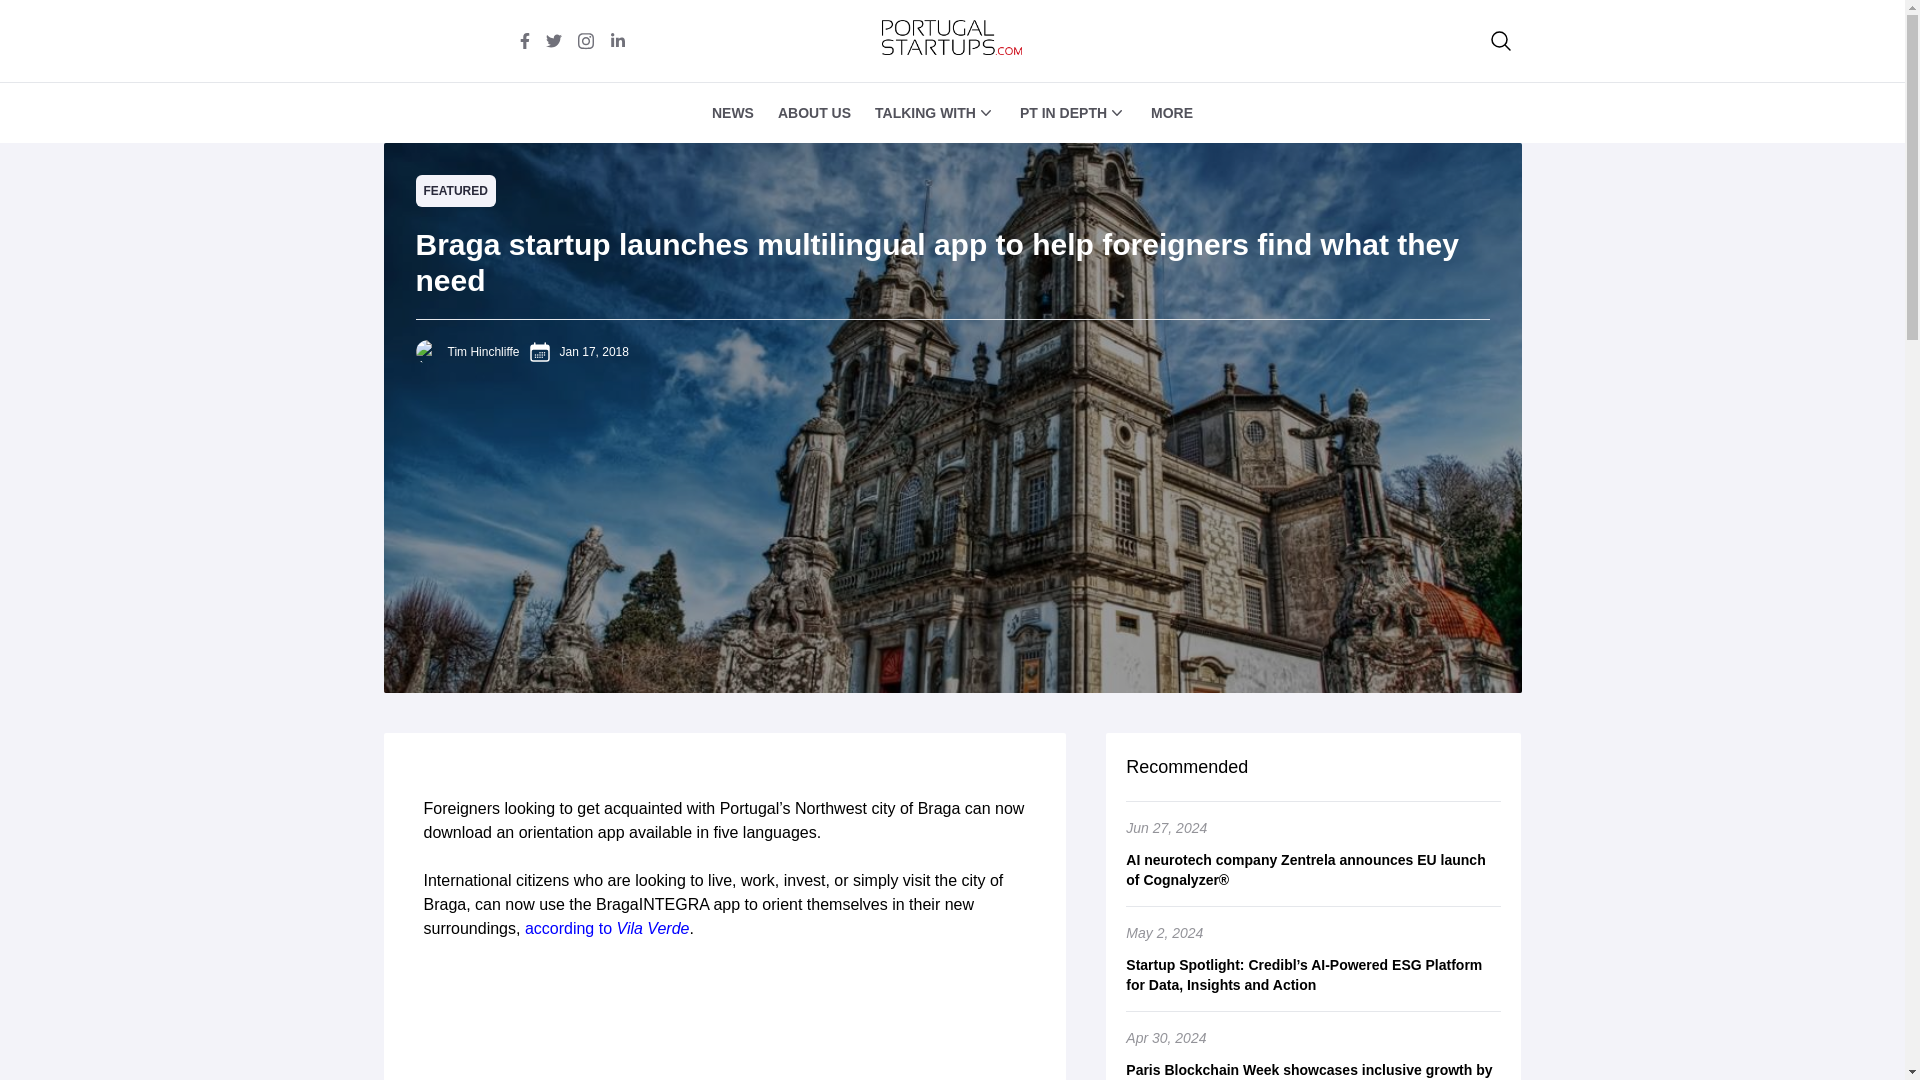 This screenshot has height=1080, width=1920. I want to click on FEATURED, so click(456, 190).